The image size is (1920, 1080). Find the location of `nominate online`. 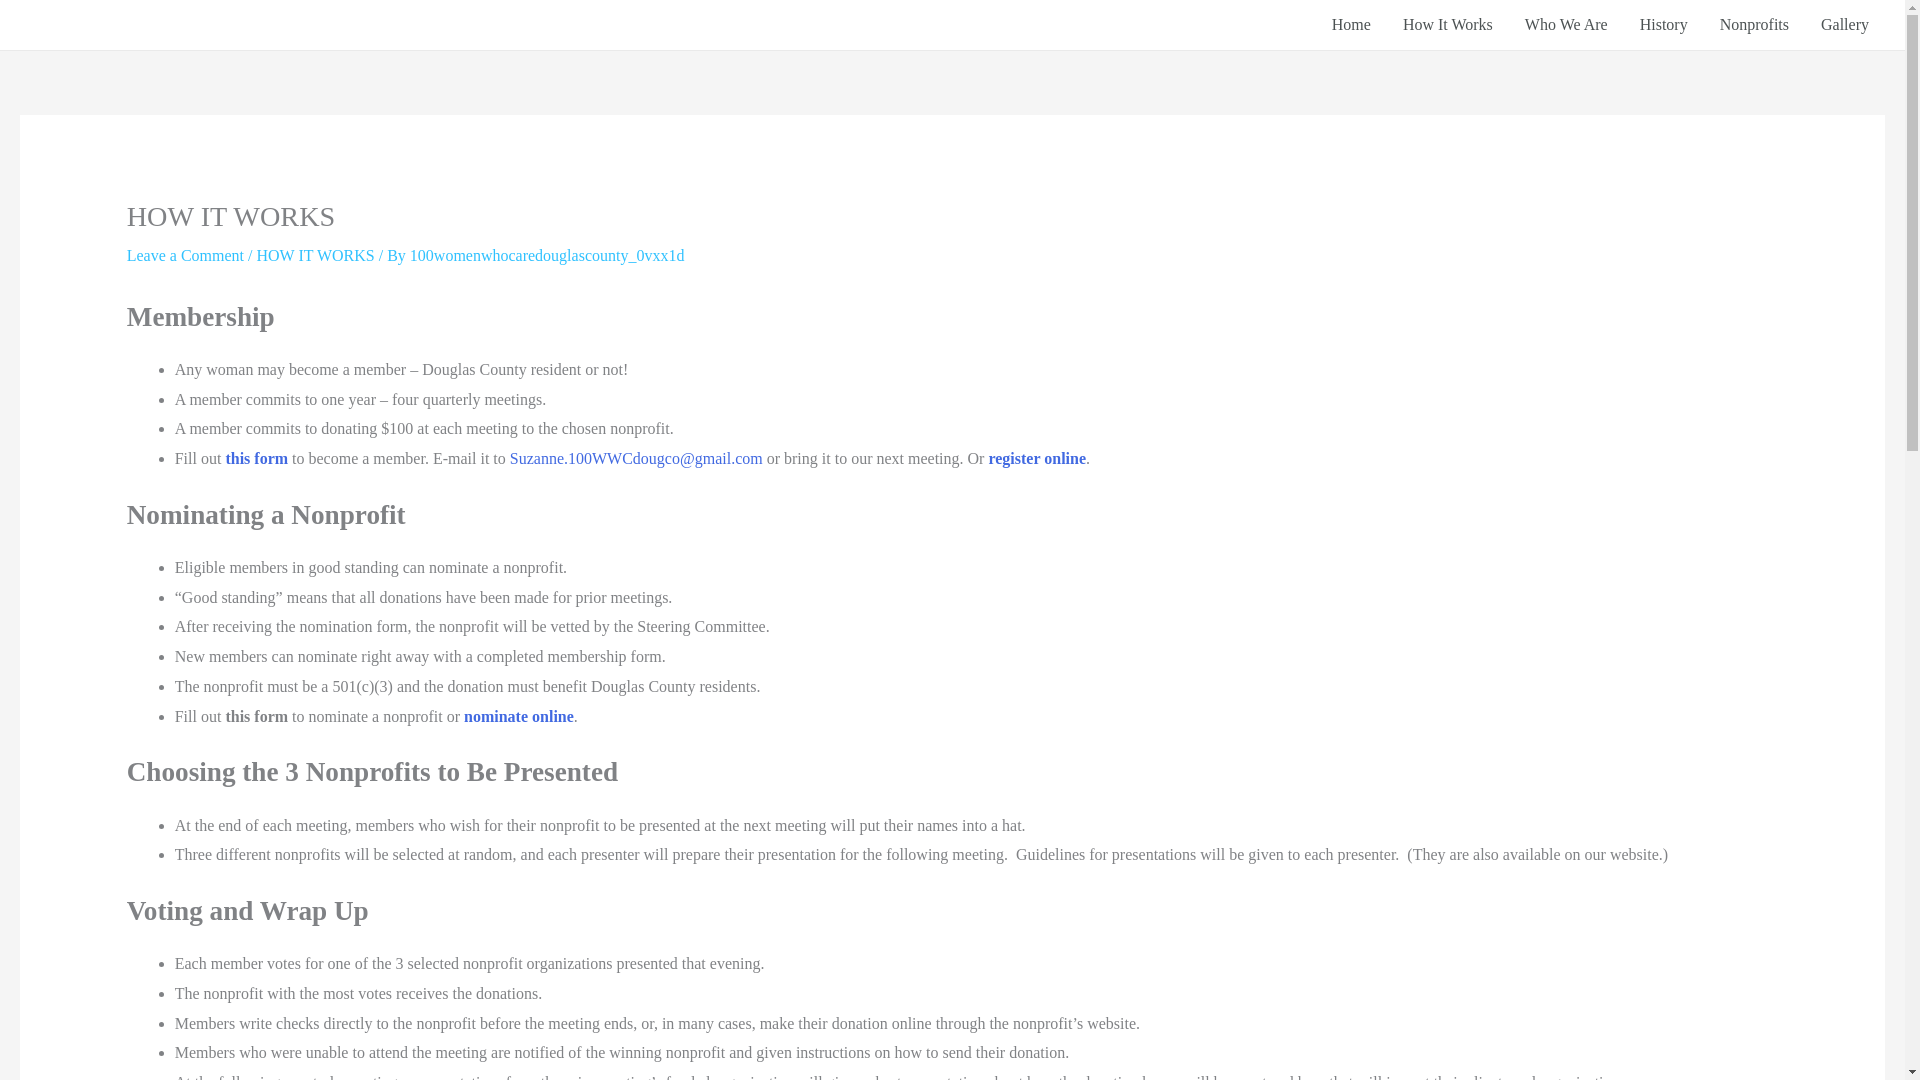

nominate online is located at coordinates (519, 716).